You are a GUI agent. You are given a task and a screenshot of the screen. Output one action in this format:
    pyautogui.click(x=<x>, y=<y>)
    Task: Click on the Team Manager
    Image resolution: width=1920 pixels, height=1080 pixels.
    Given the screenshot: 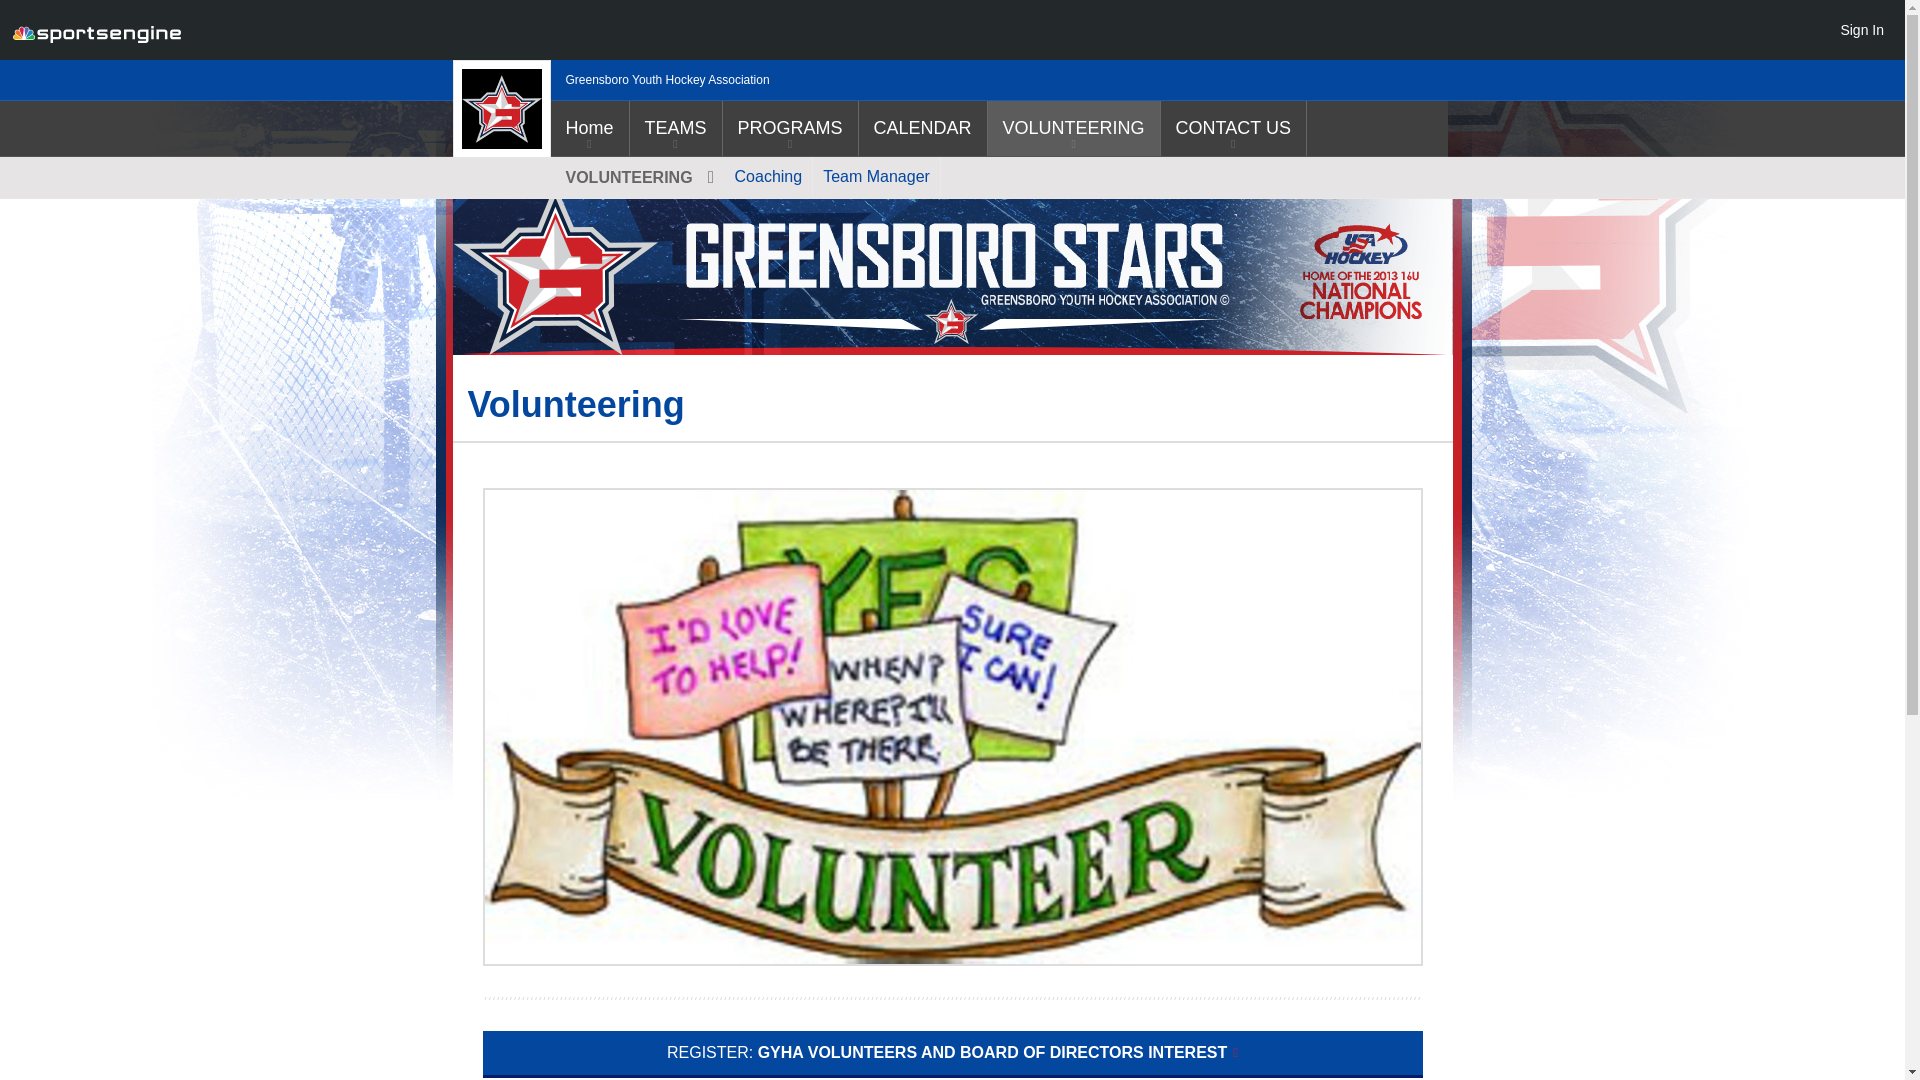 What is the action you would take?
    pyautogui.click(x=876, y=176)
    